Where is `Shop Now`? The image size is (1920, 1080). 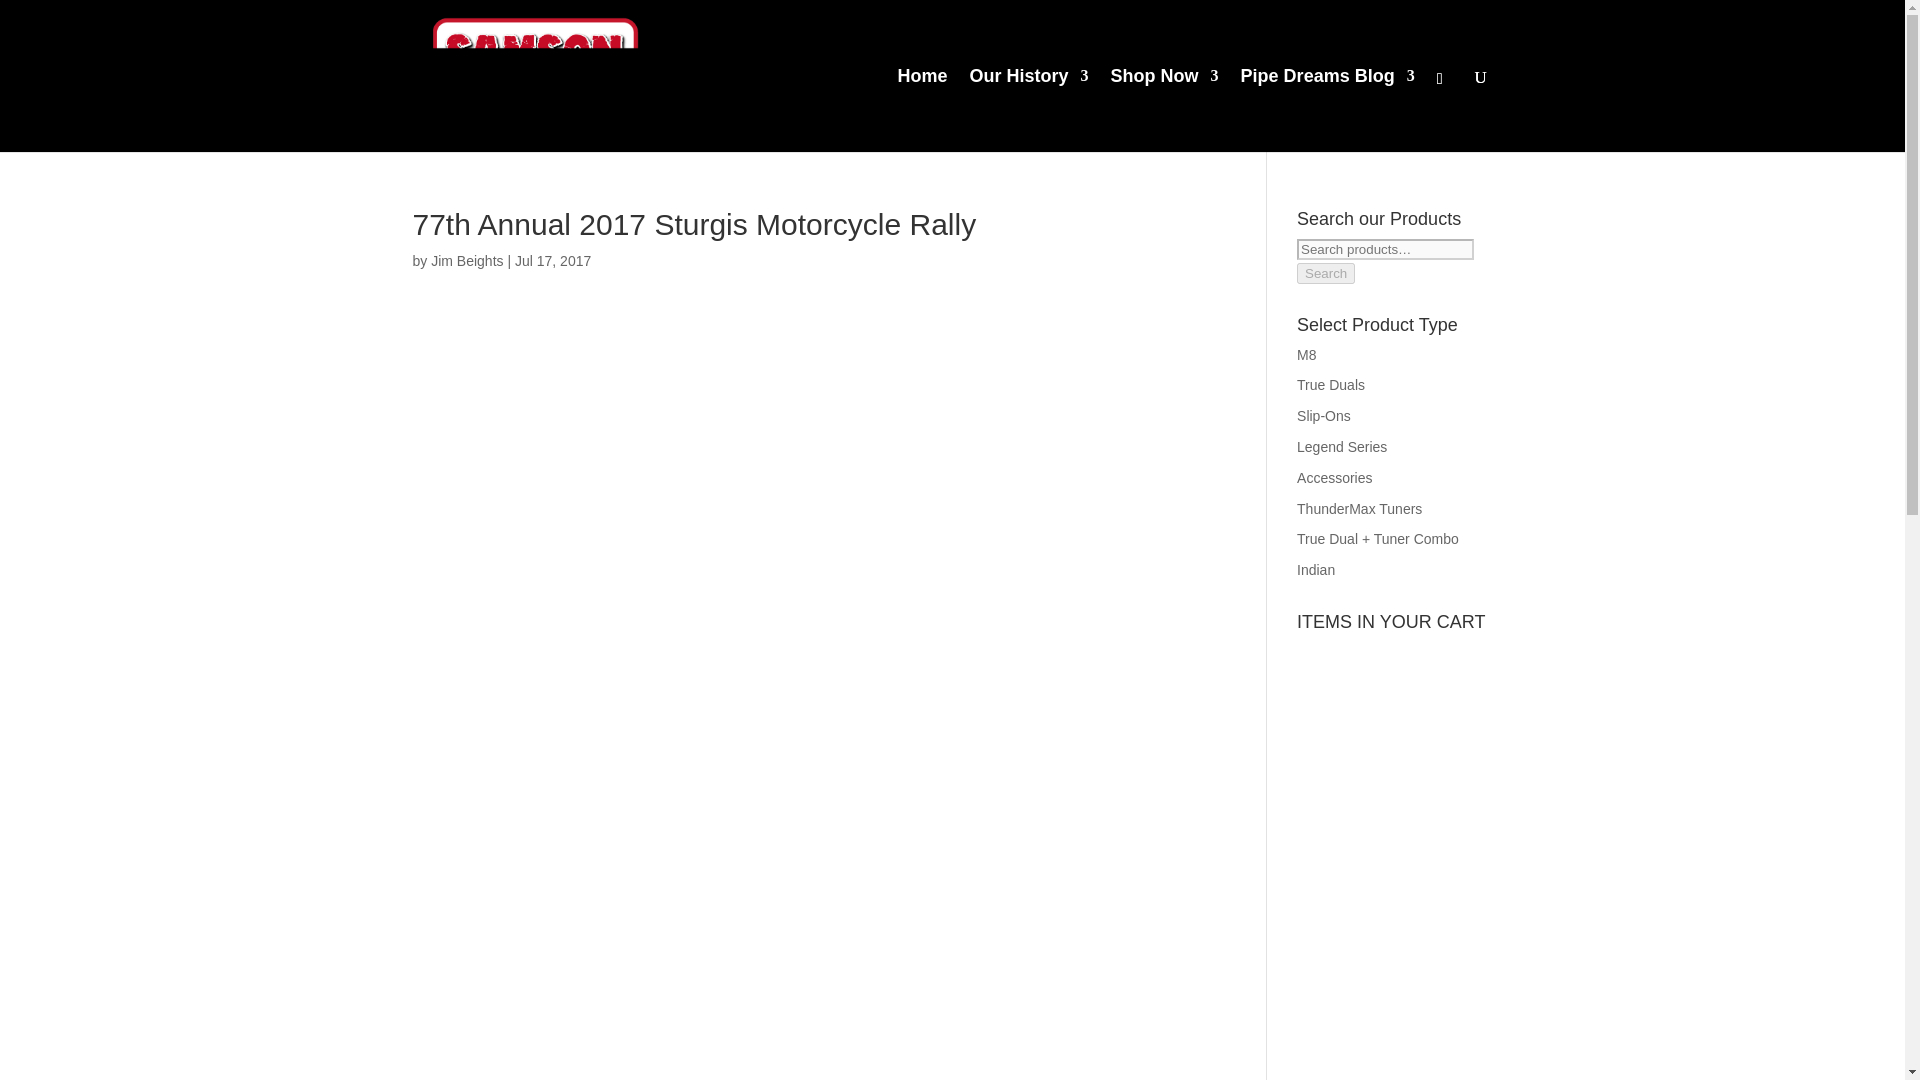 Shop Now is located at coordinates (1165, 110).